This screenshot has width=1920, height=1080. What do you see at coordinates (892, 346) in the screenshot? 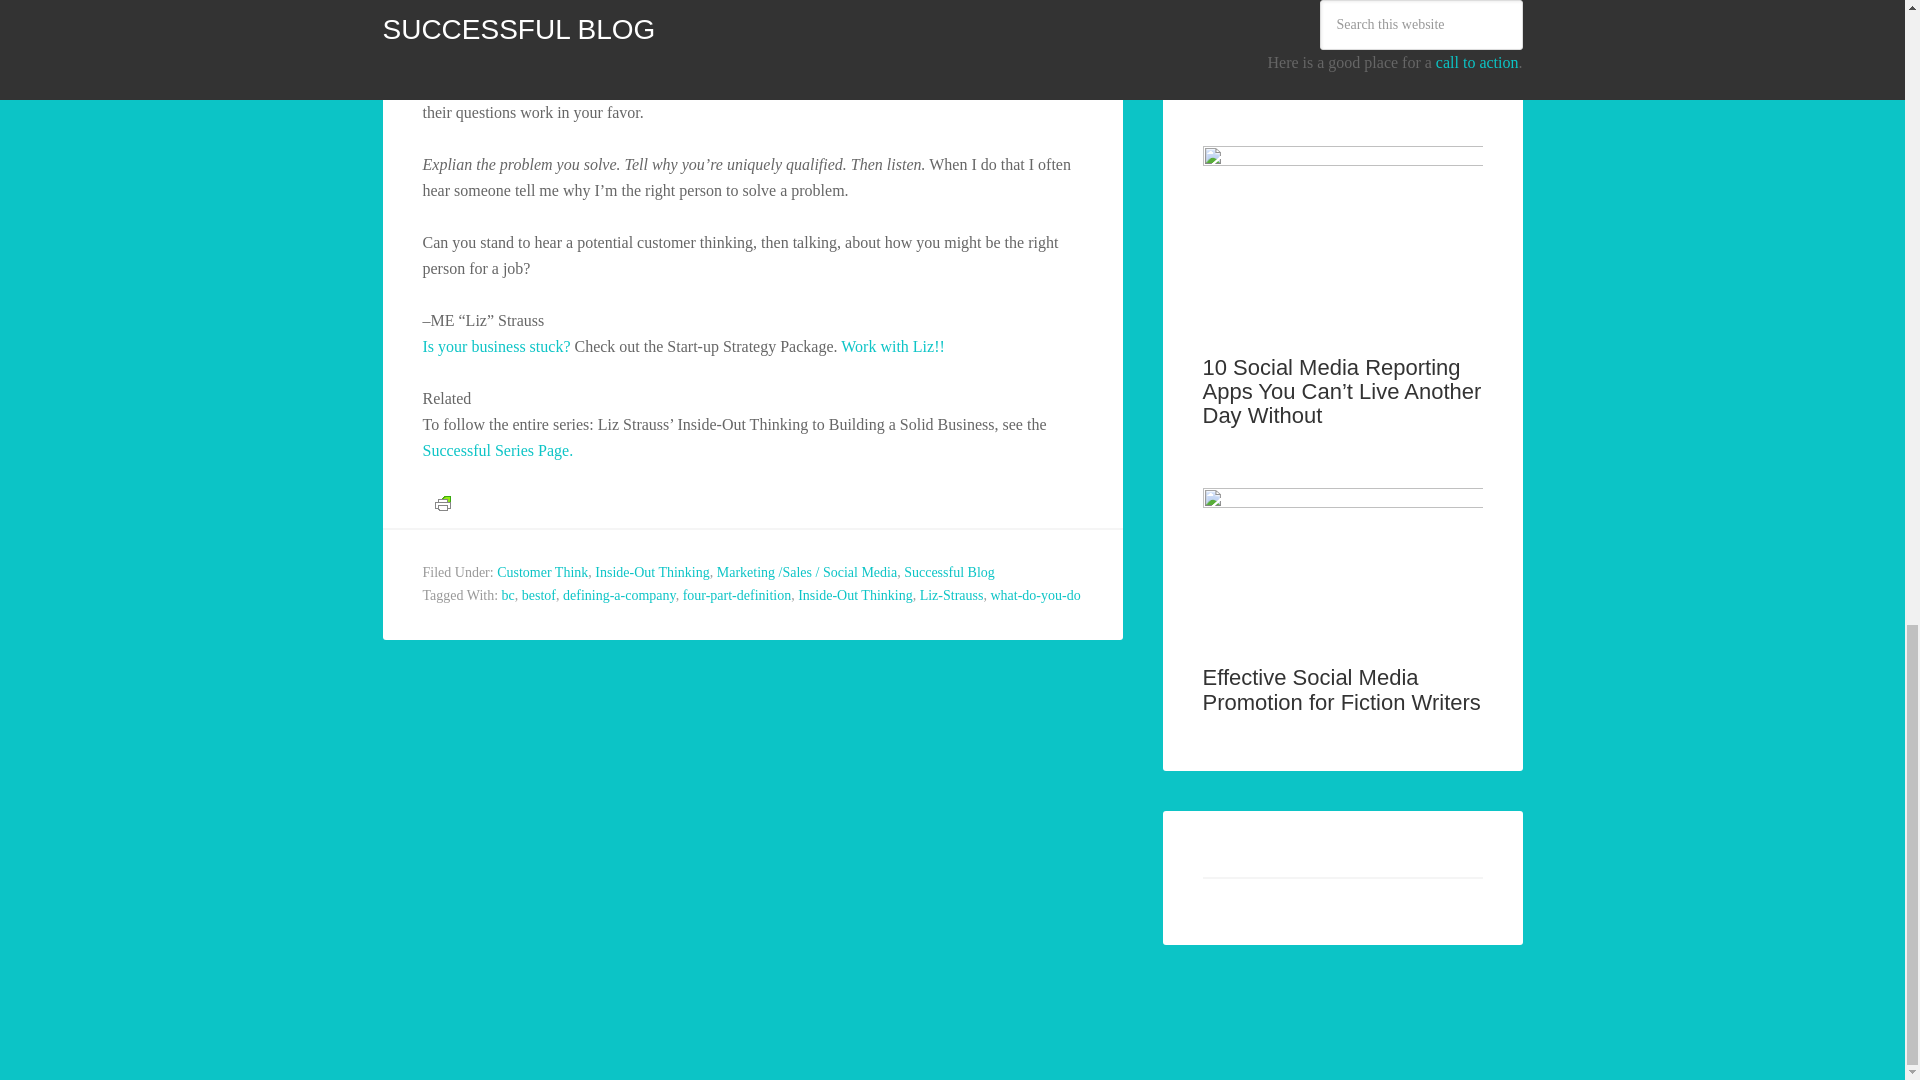
I see `Work with Liz!!` at bounding box center [892, 346].